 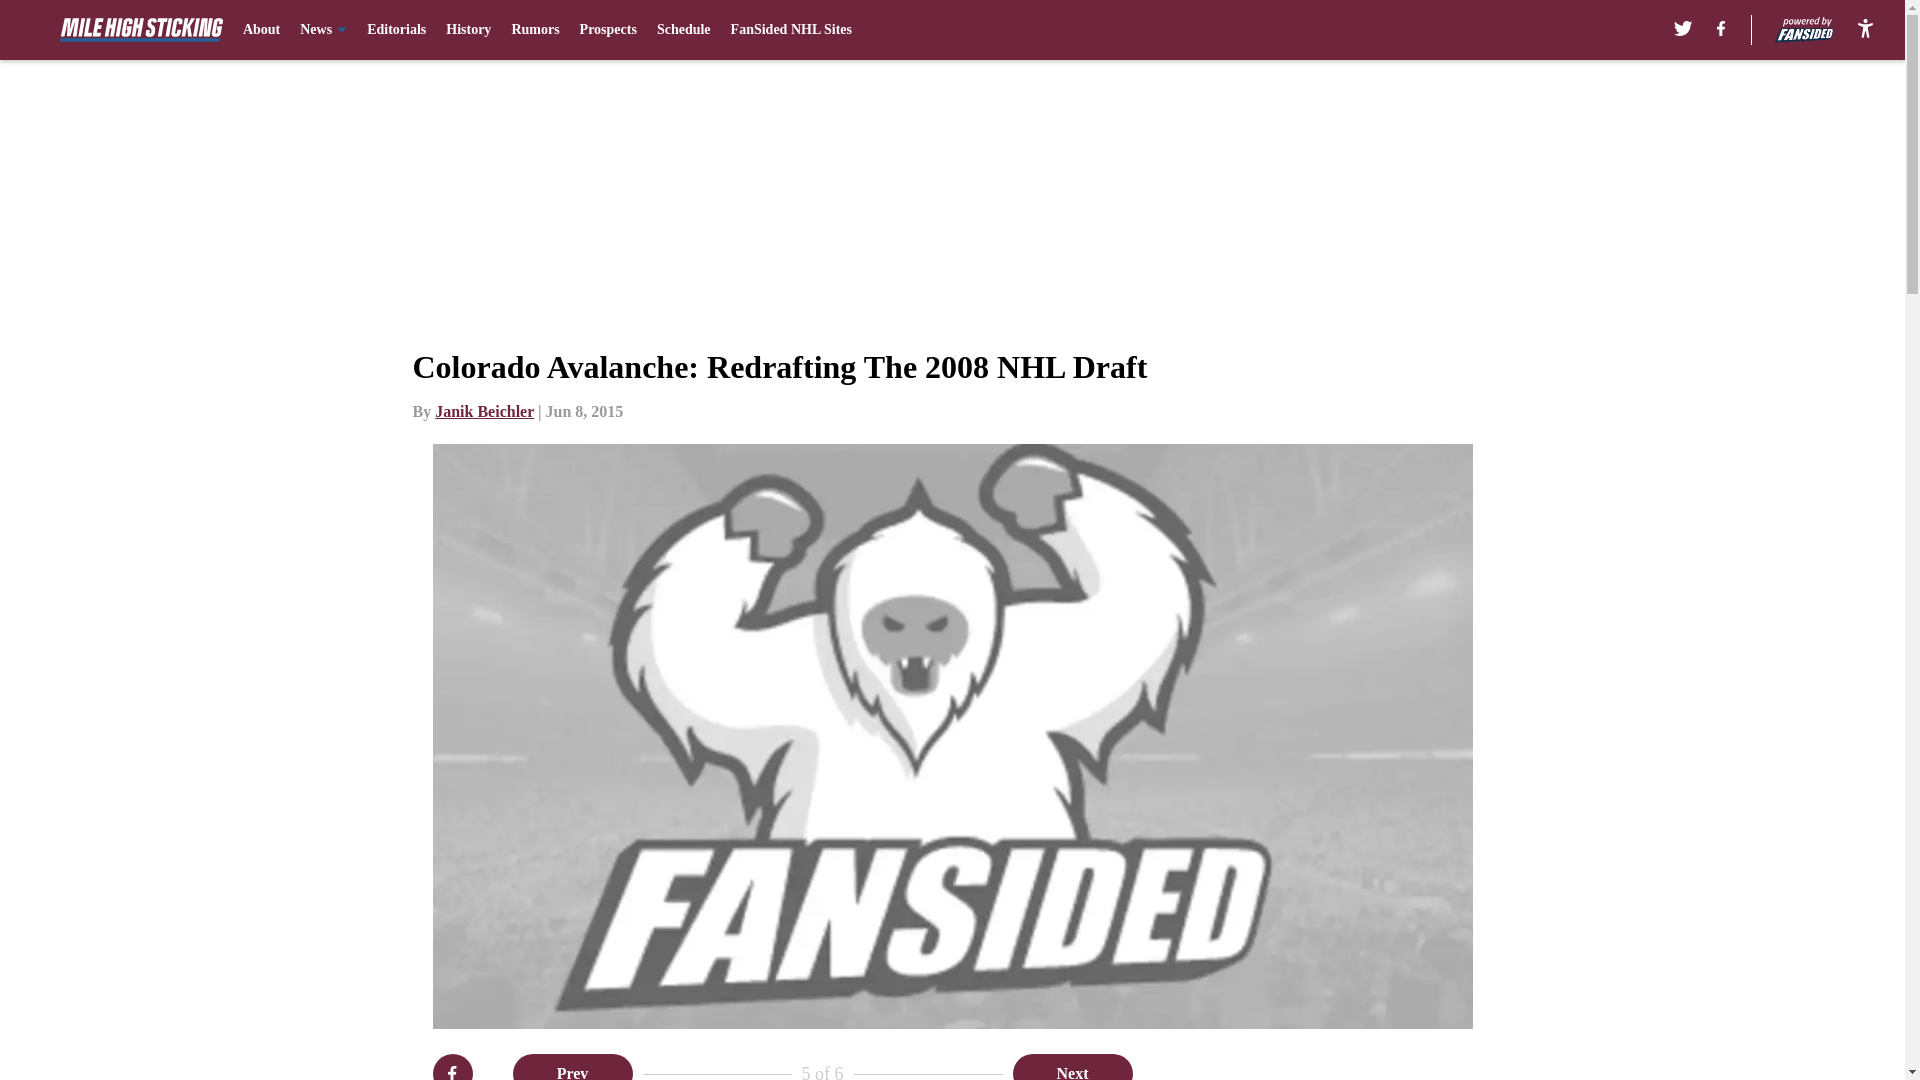 What do you see at coordinates (683, 30) in the screenshot?
I see `Schedule` at bounding box center [683, 30].